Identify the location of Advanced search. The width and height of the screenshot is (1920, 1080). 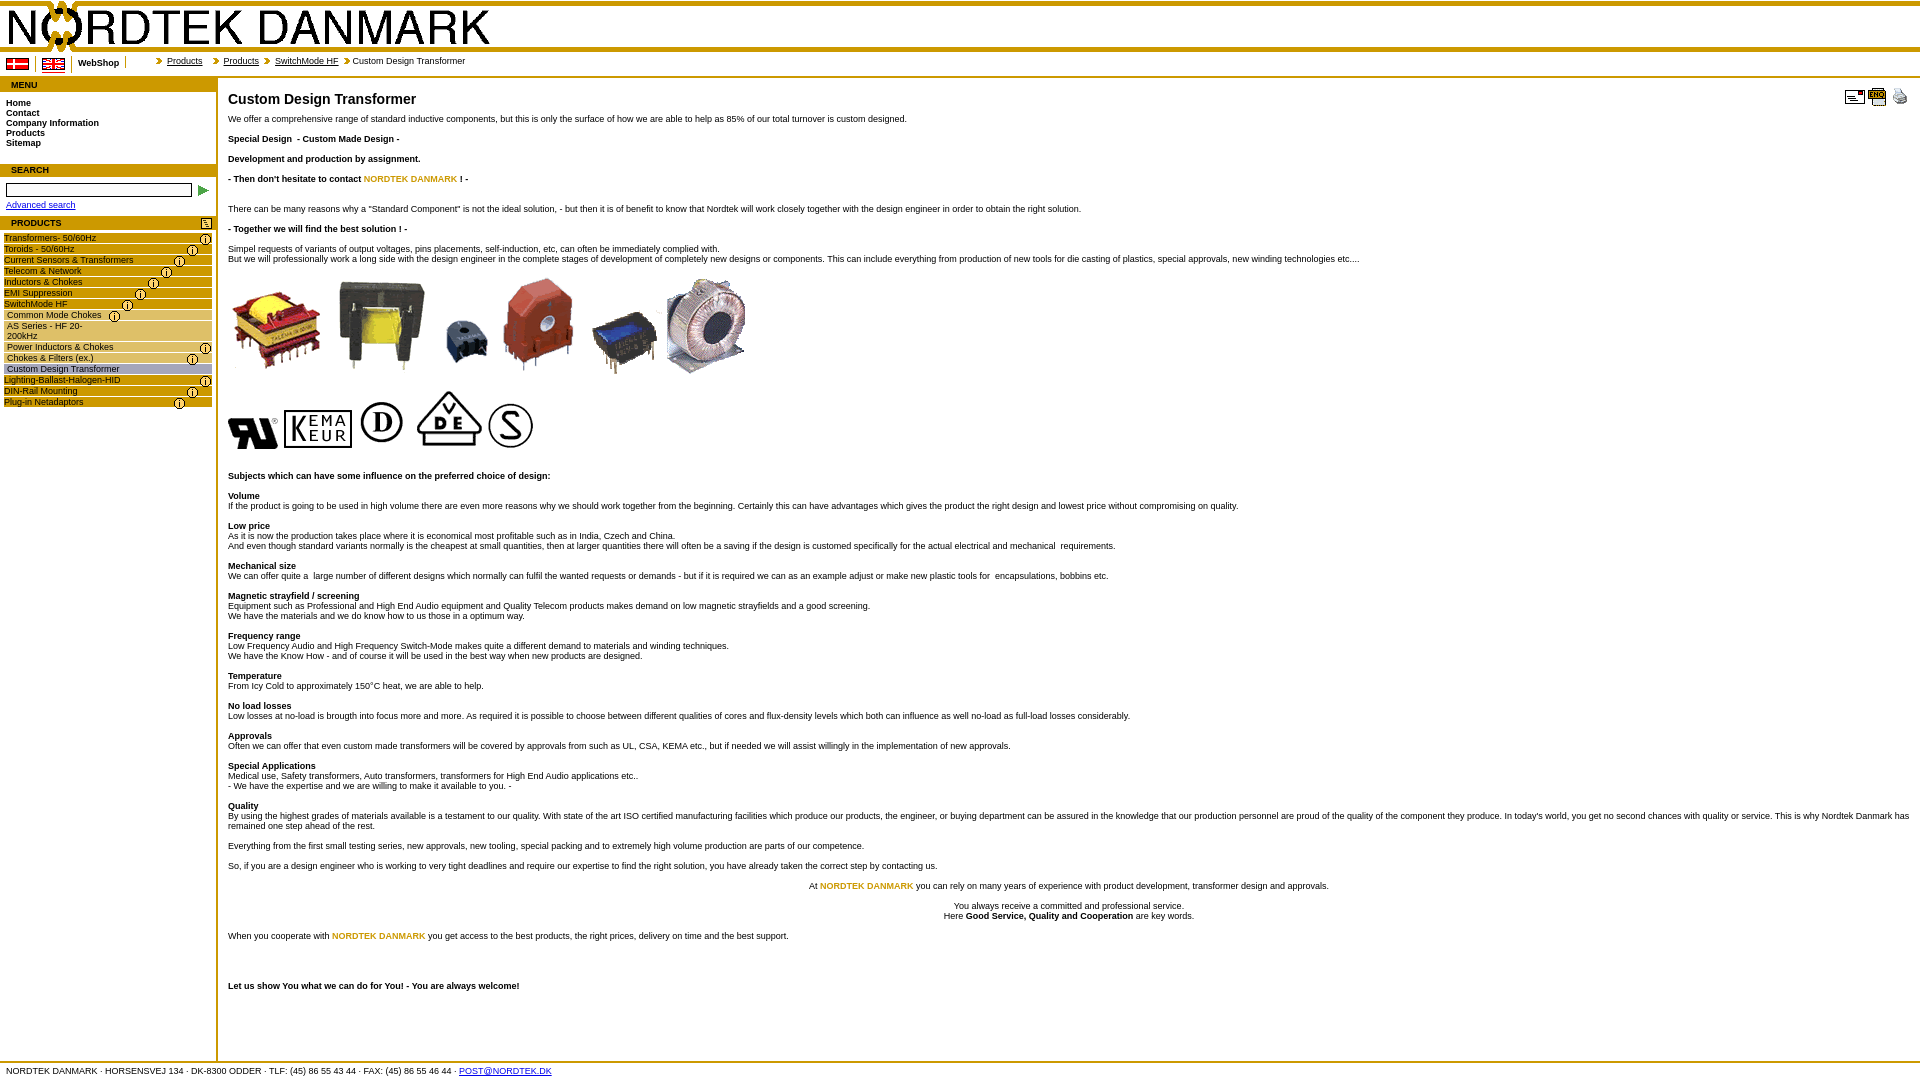
(40, 204).